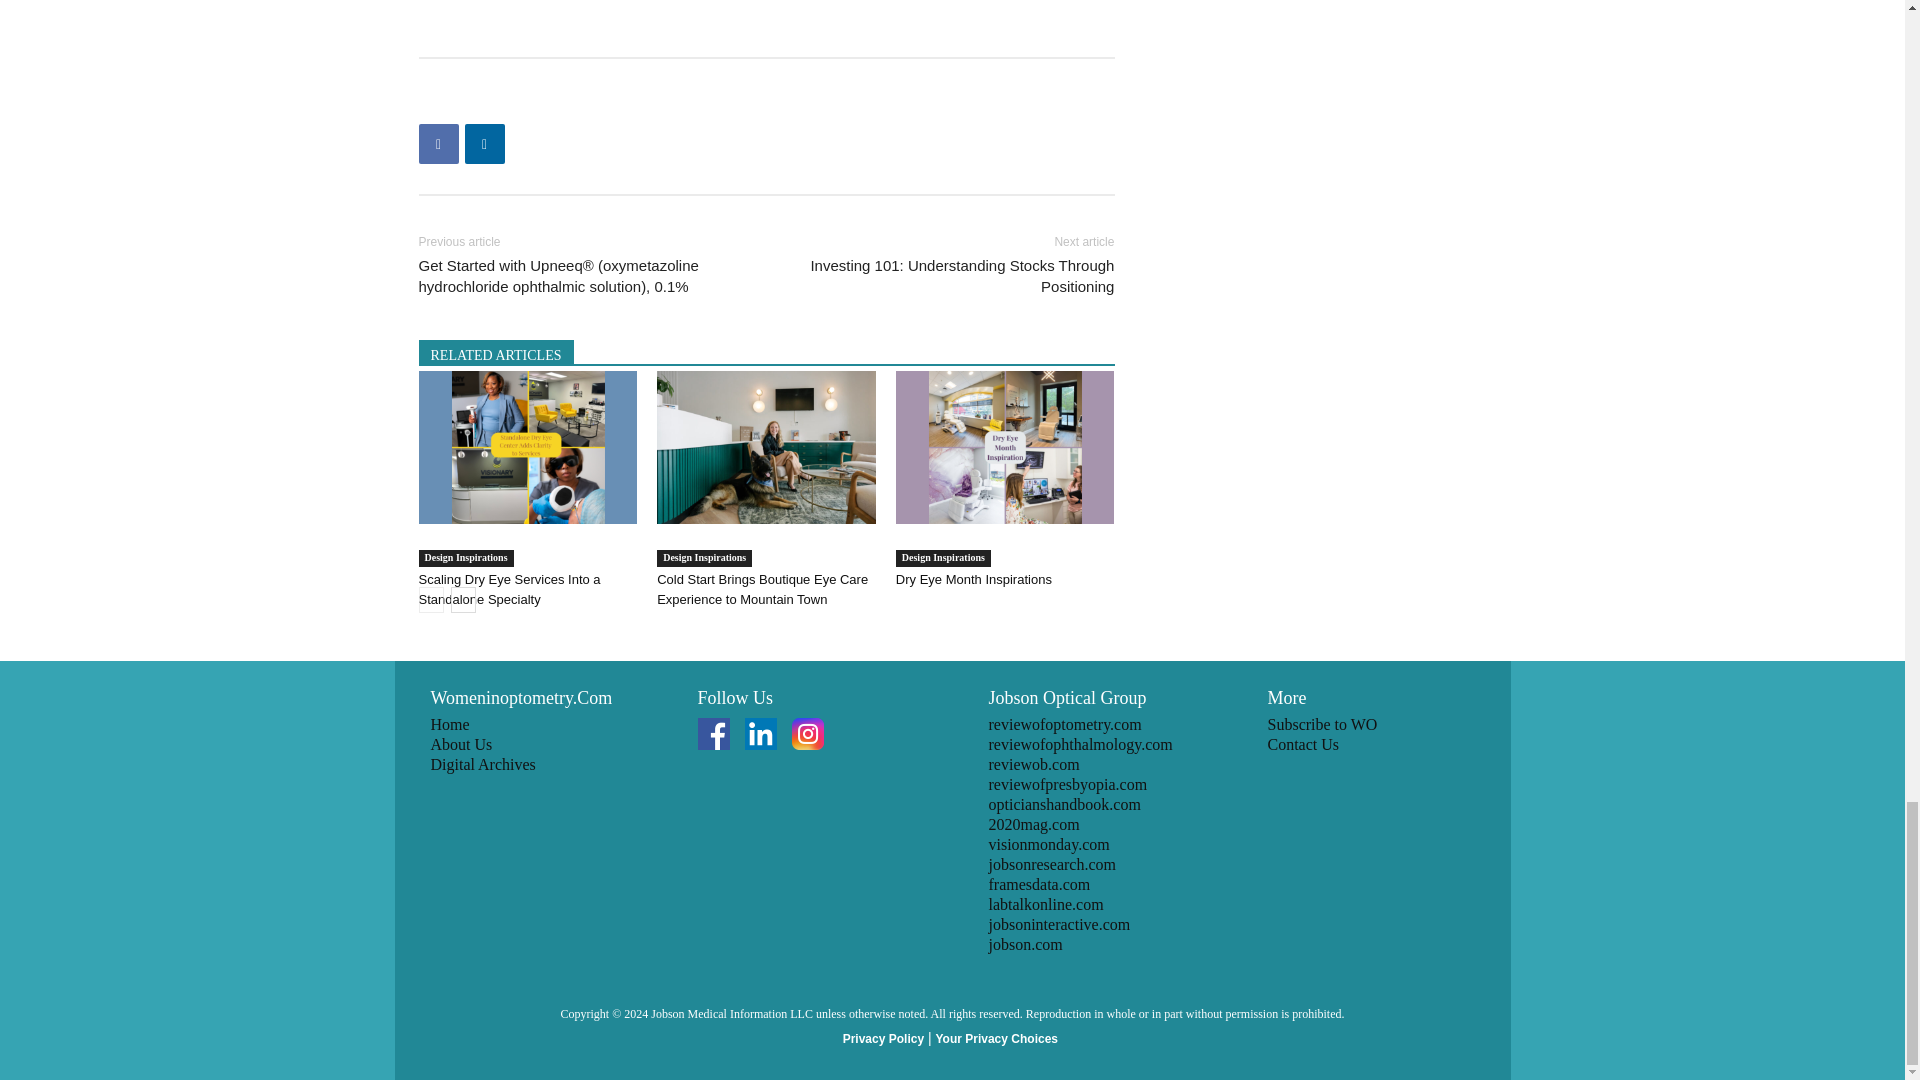 The width and height of the screenshot is (1920, 1080). I want to click on Dry Eye Month Inspirations, so click(1006, 447).